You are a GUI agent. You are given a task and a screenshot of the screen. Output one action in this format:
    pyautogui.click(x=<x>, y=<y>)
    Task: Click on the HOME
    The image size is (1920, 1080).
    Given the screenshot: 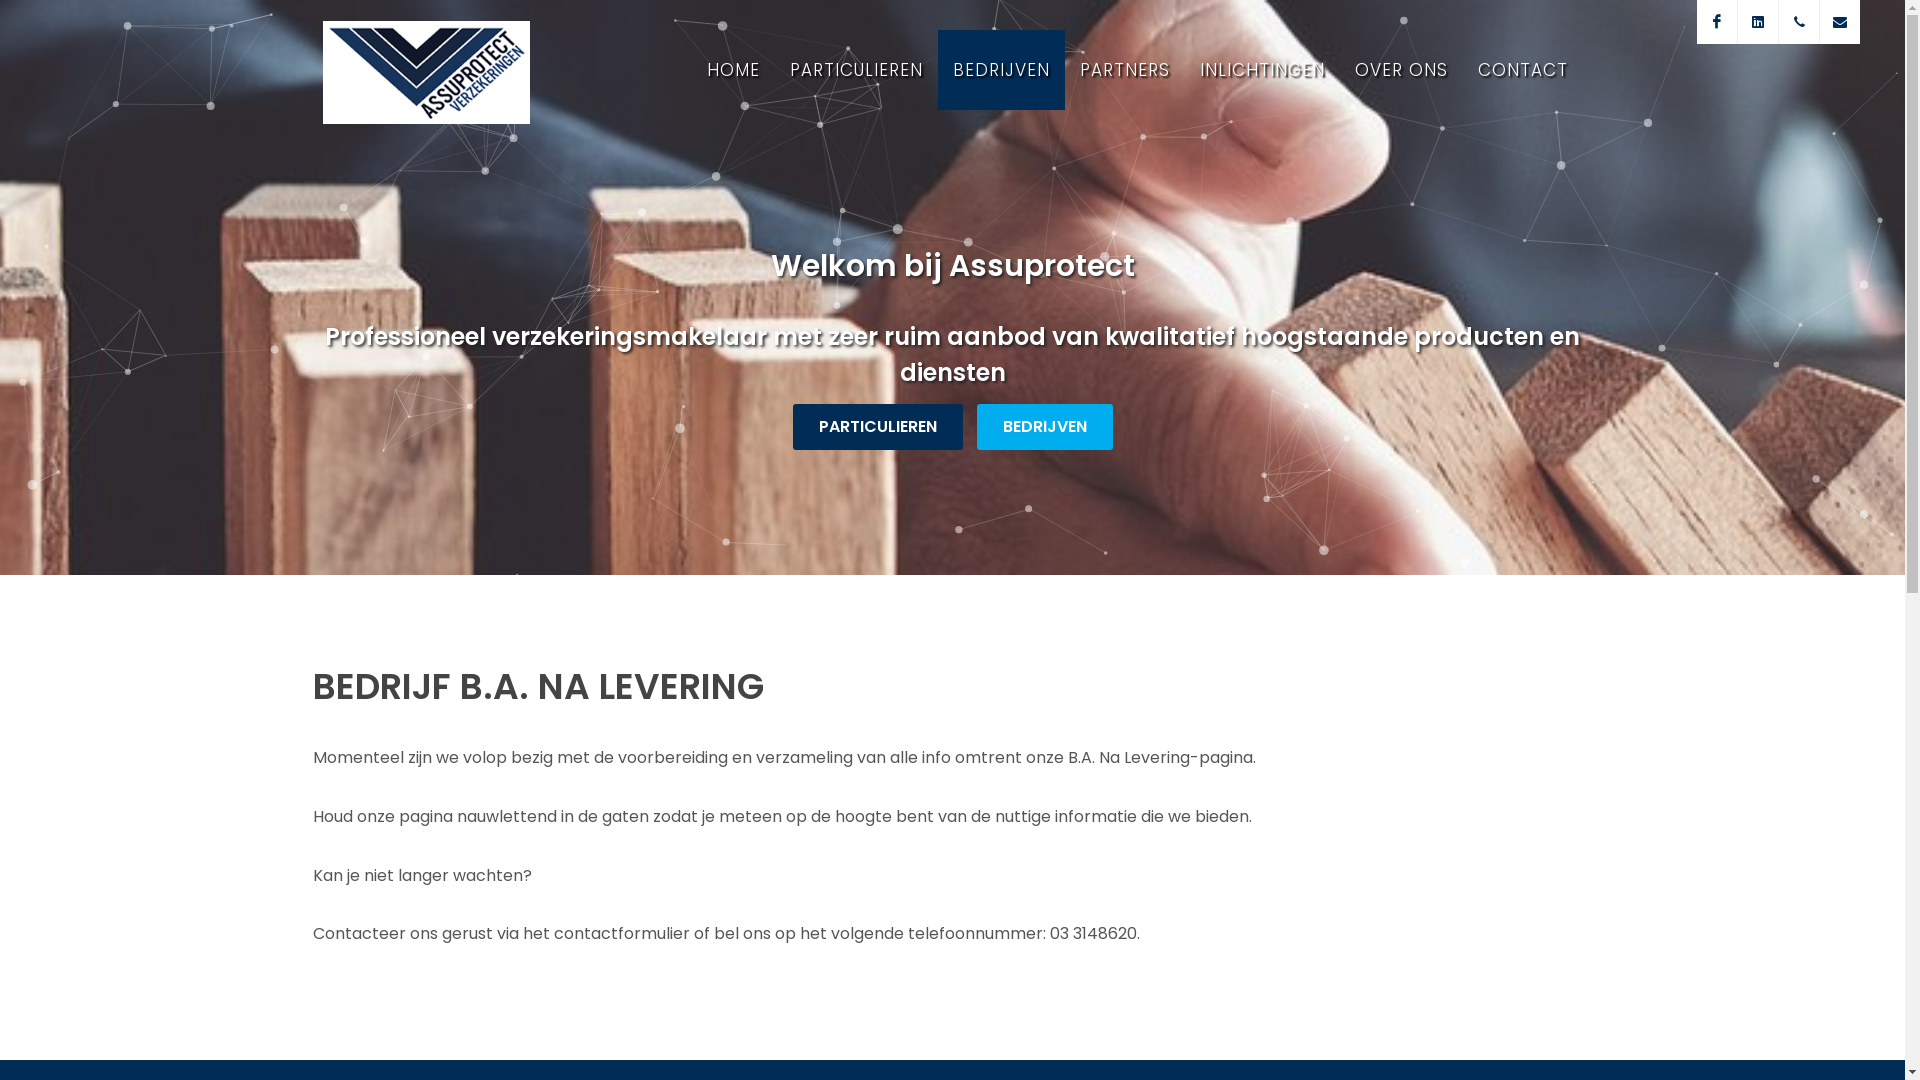 What is the action you would take?
    pyautogui.click(x=734, y=70)
    